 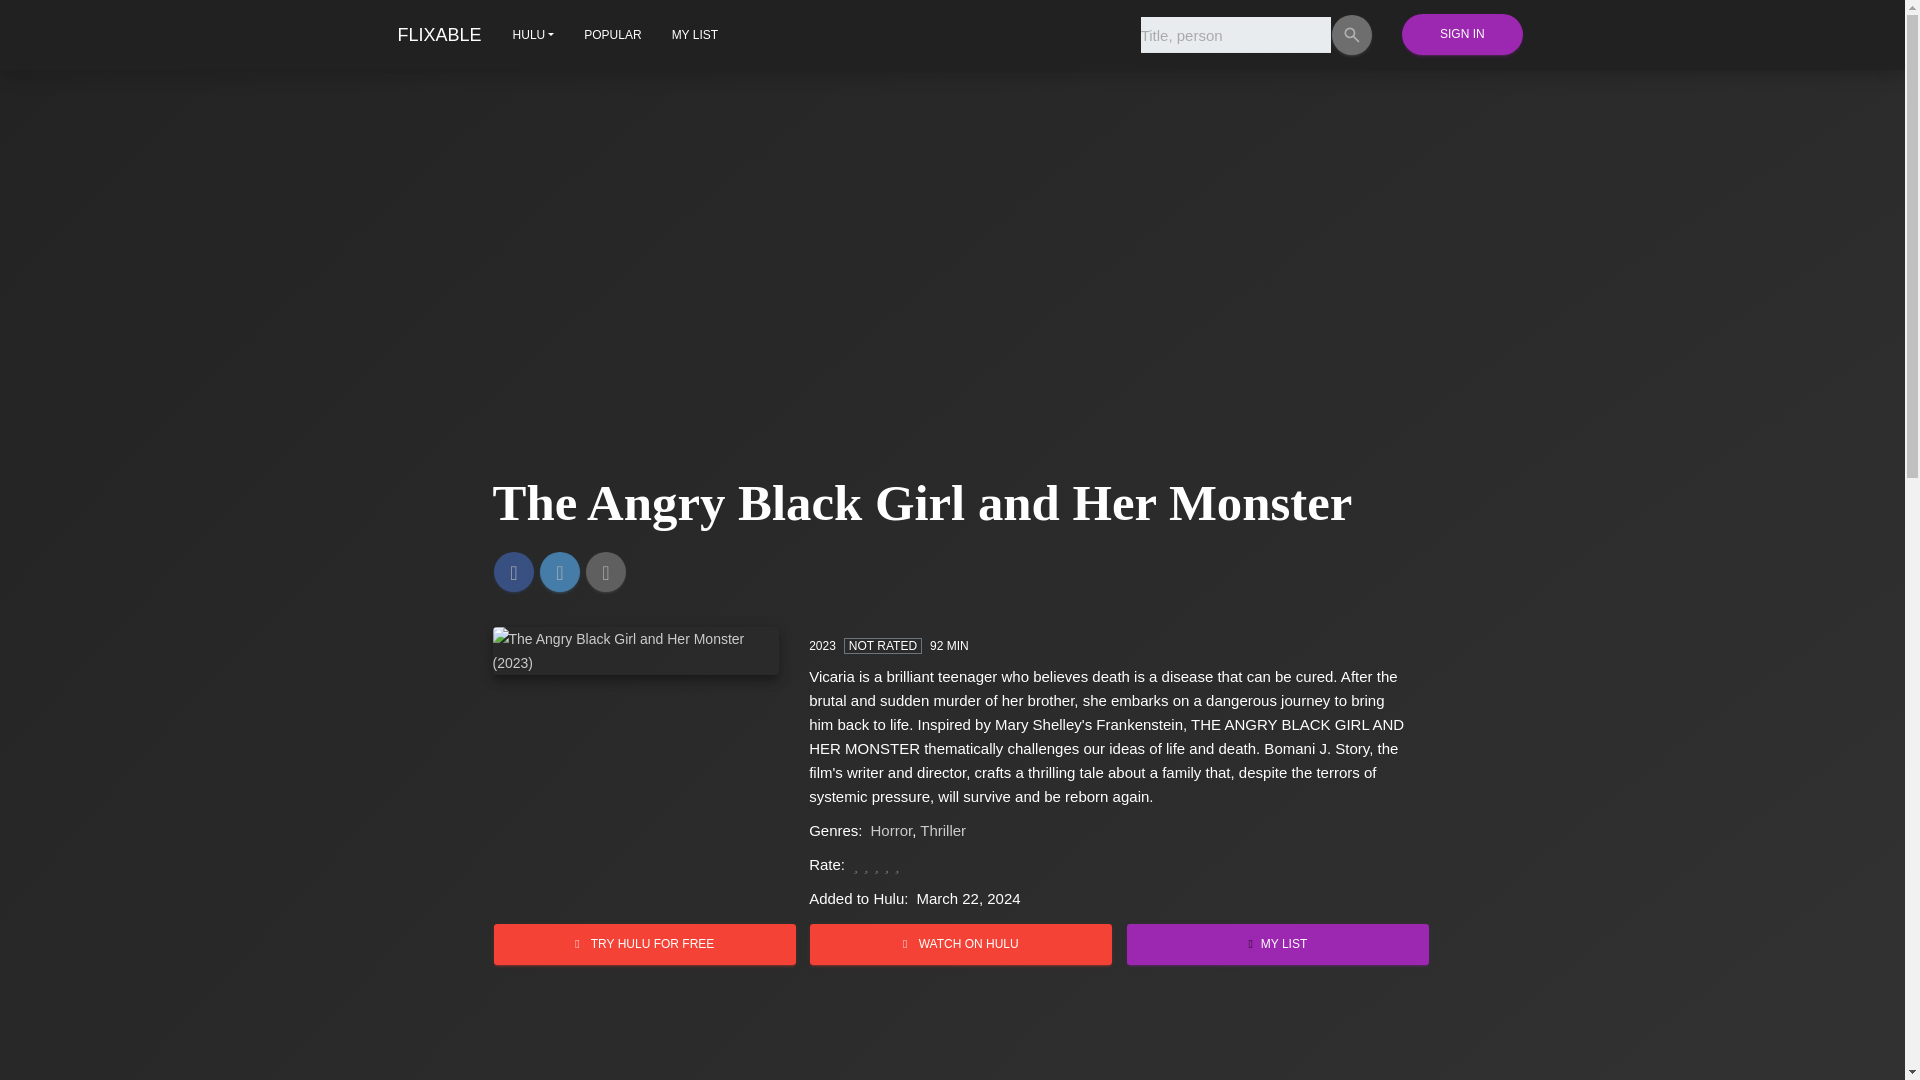 What do you see at coordinates (612, 34) in the screenshot?
I see `POPULAR` at bounding box center [612, 34].